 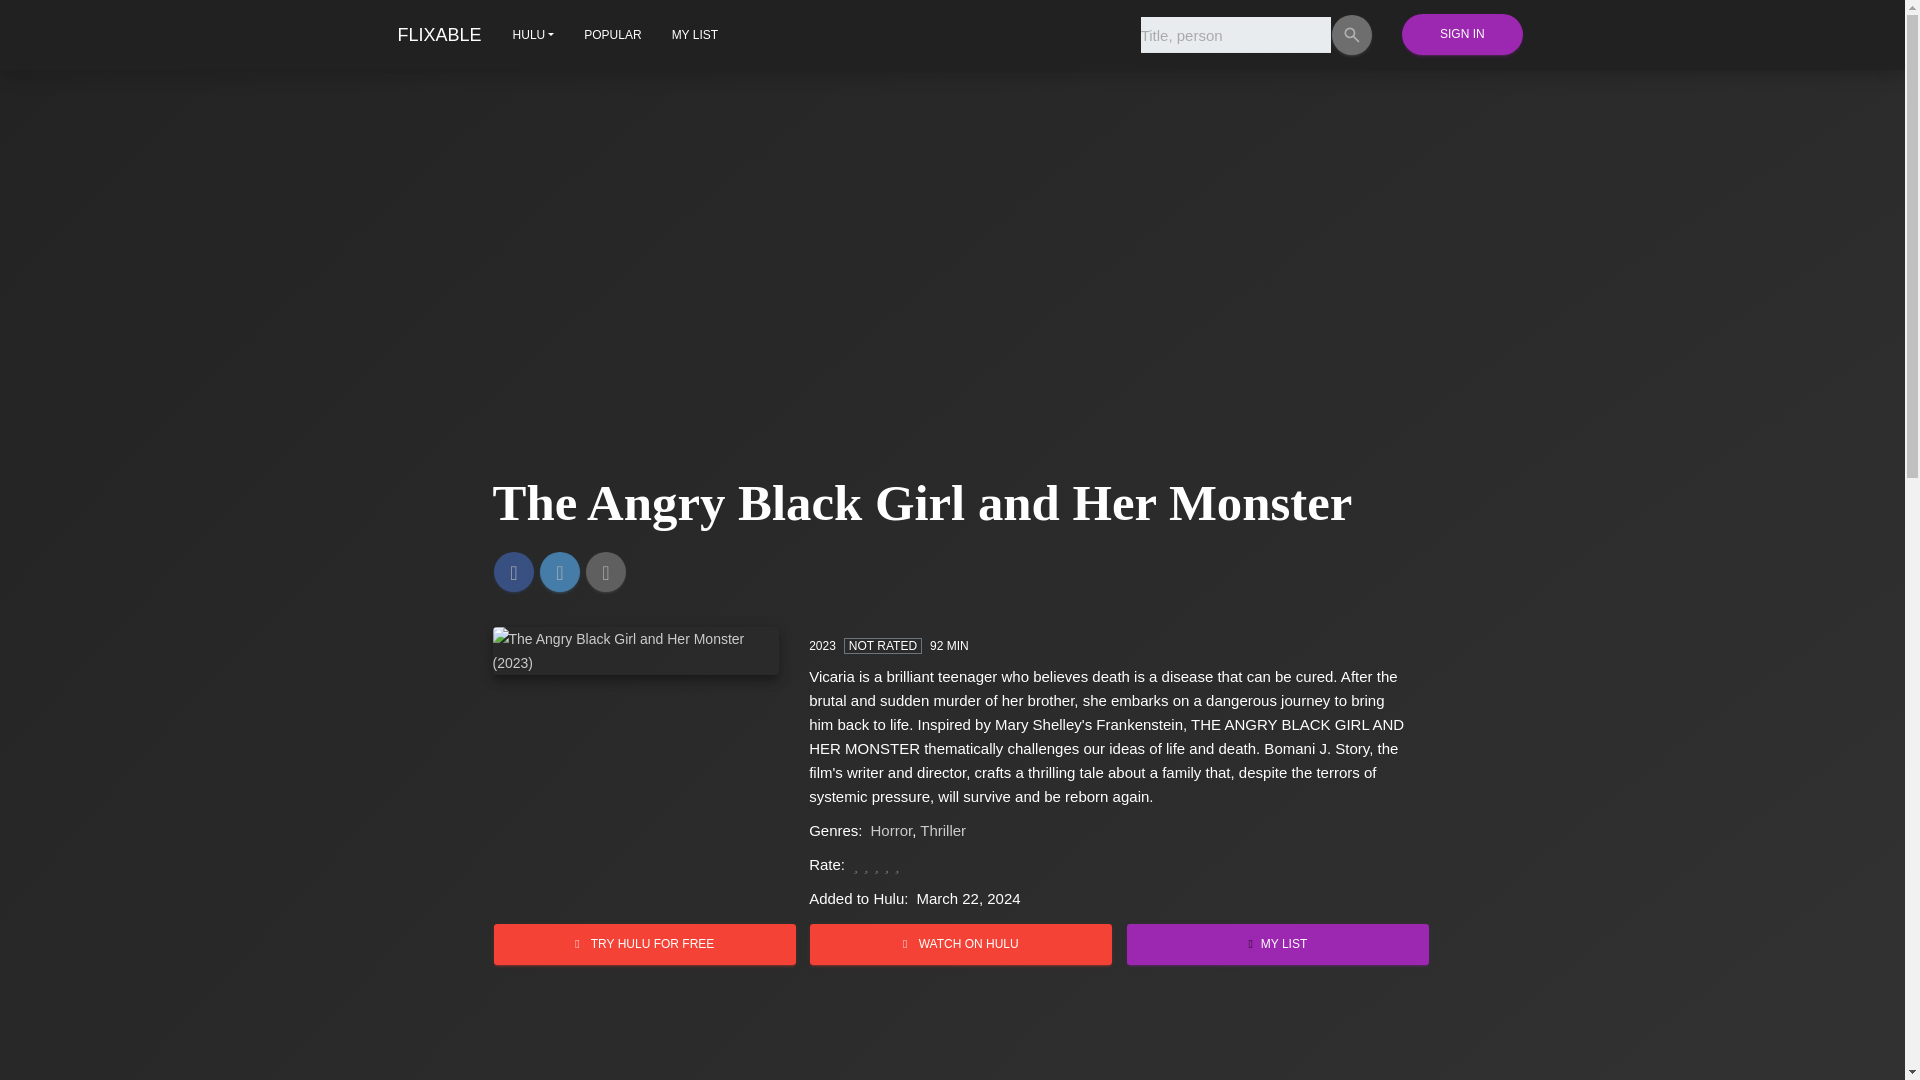 What do you see at coordinates (612, 34) in the screenshot?
I see `POPULAR` at bounding box center [612, 34].